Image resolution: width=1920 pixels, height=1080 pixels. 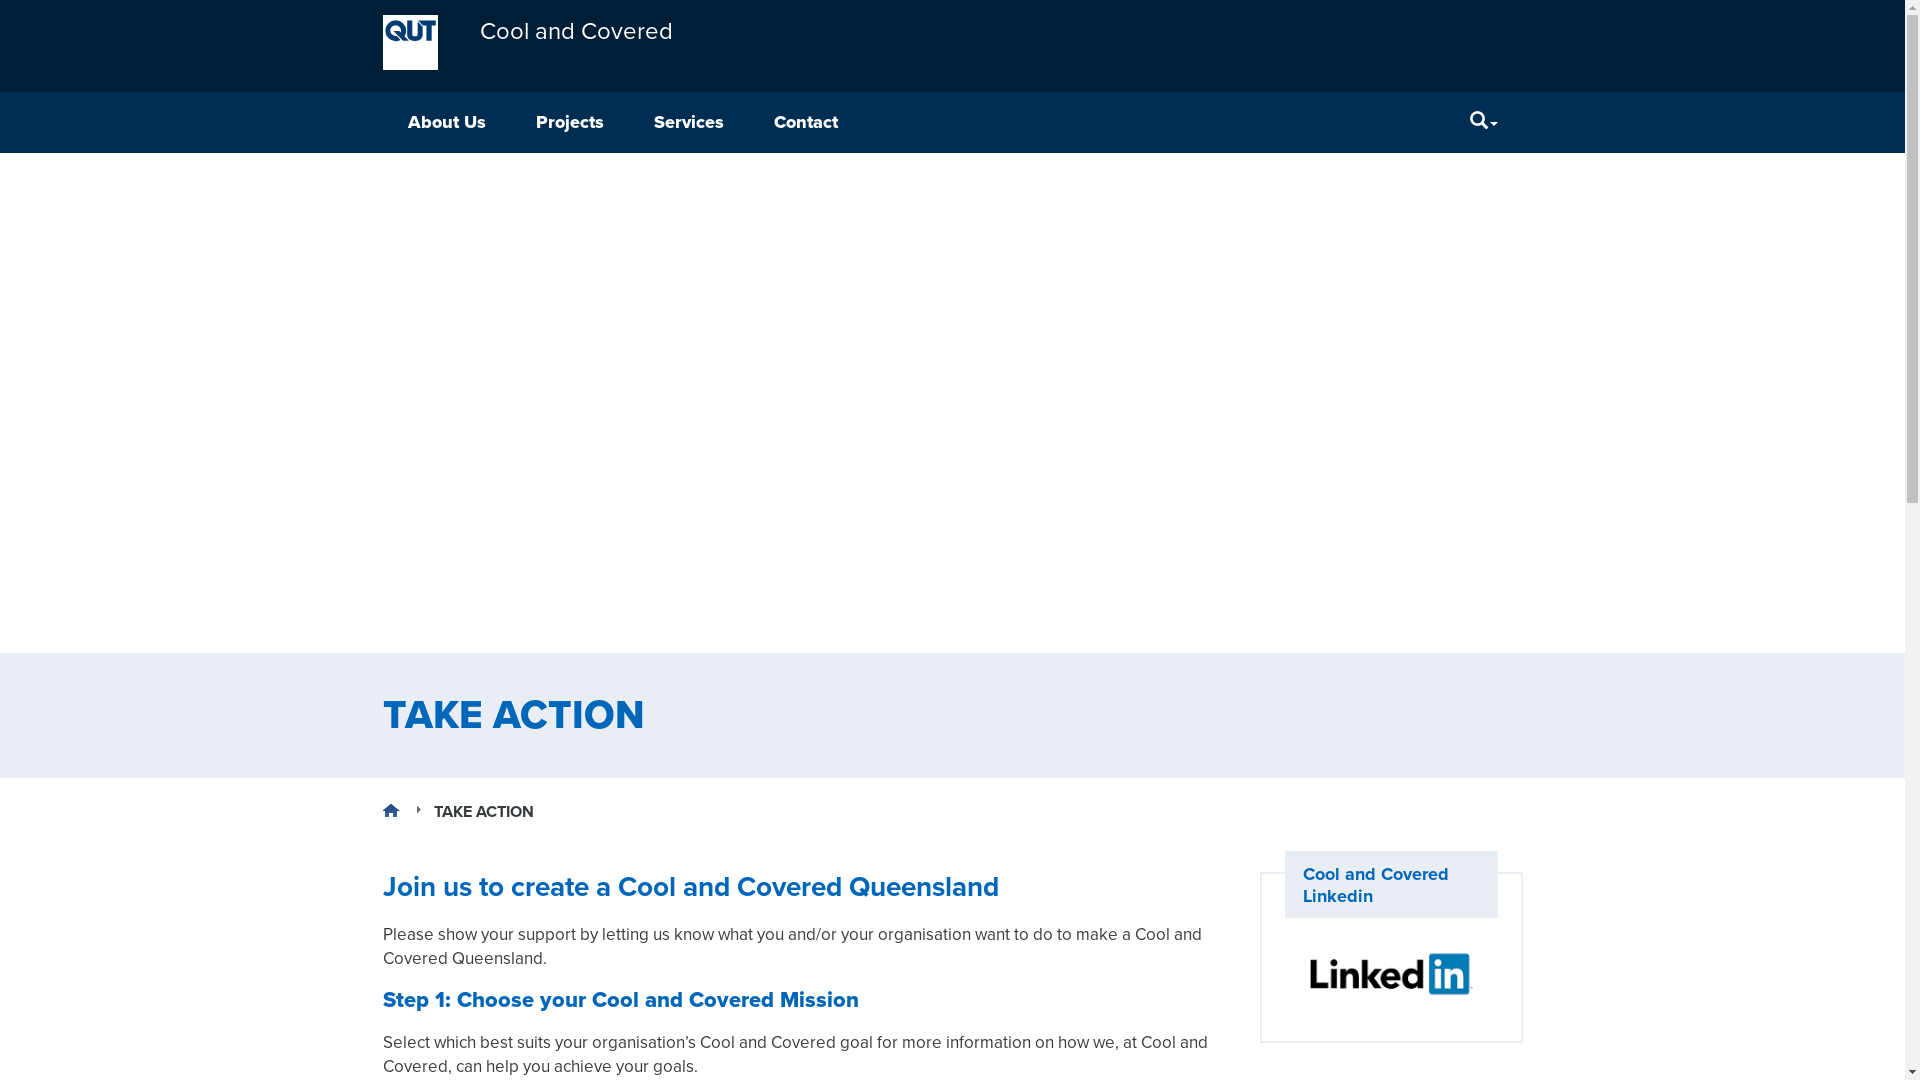 What do you see at coordinates (805, 122) in the screenshot?
I see `Contact` at bounding box center [805, 122].